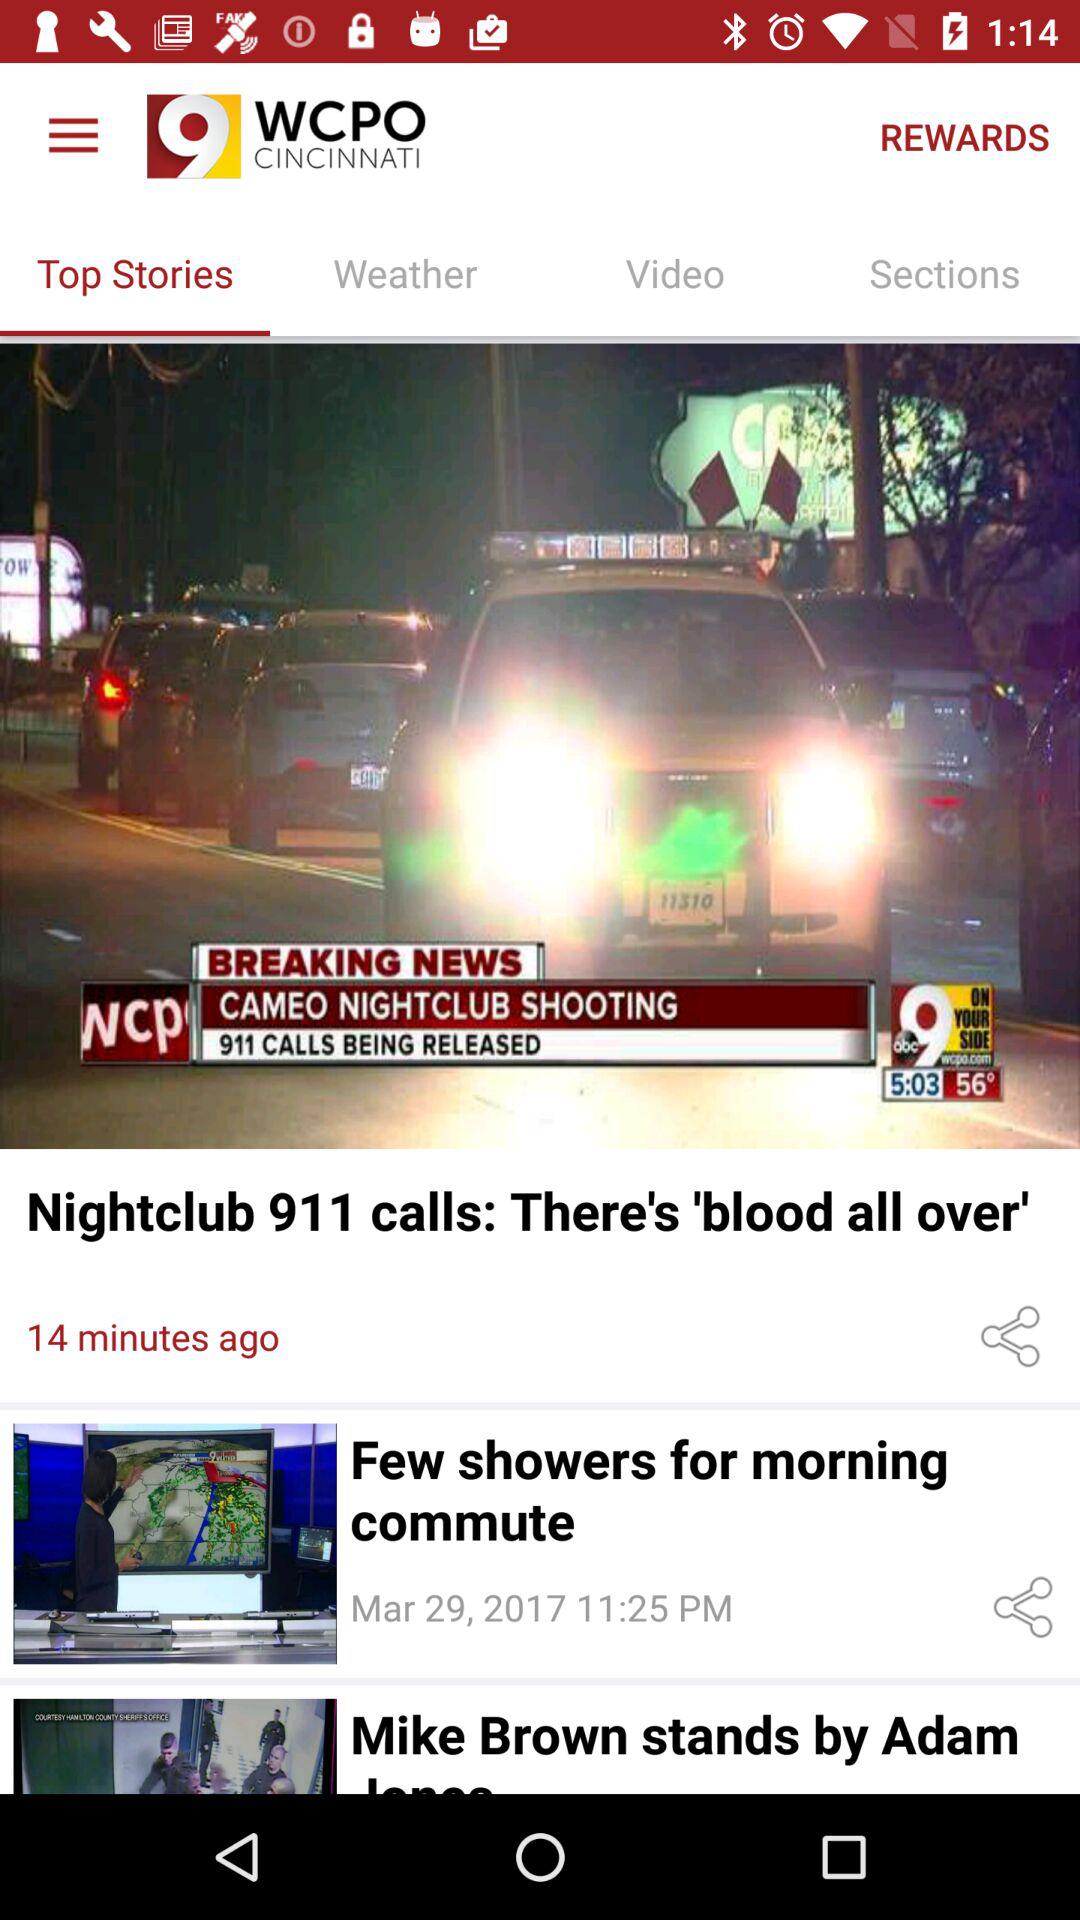  Describe the element at coordinates (540, 746) in the screenshot. I see `picture zoom` at that location.